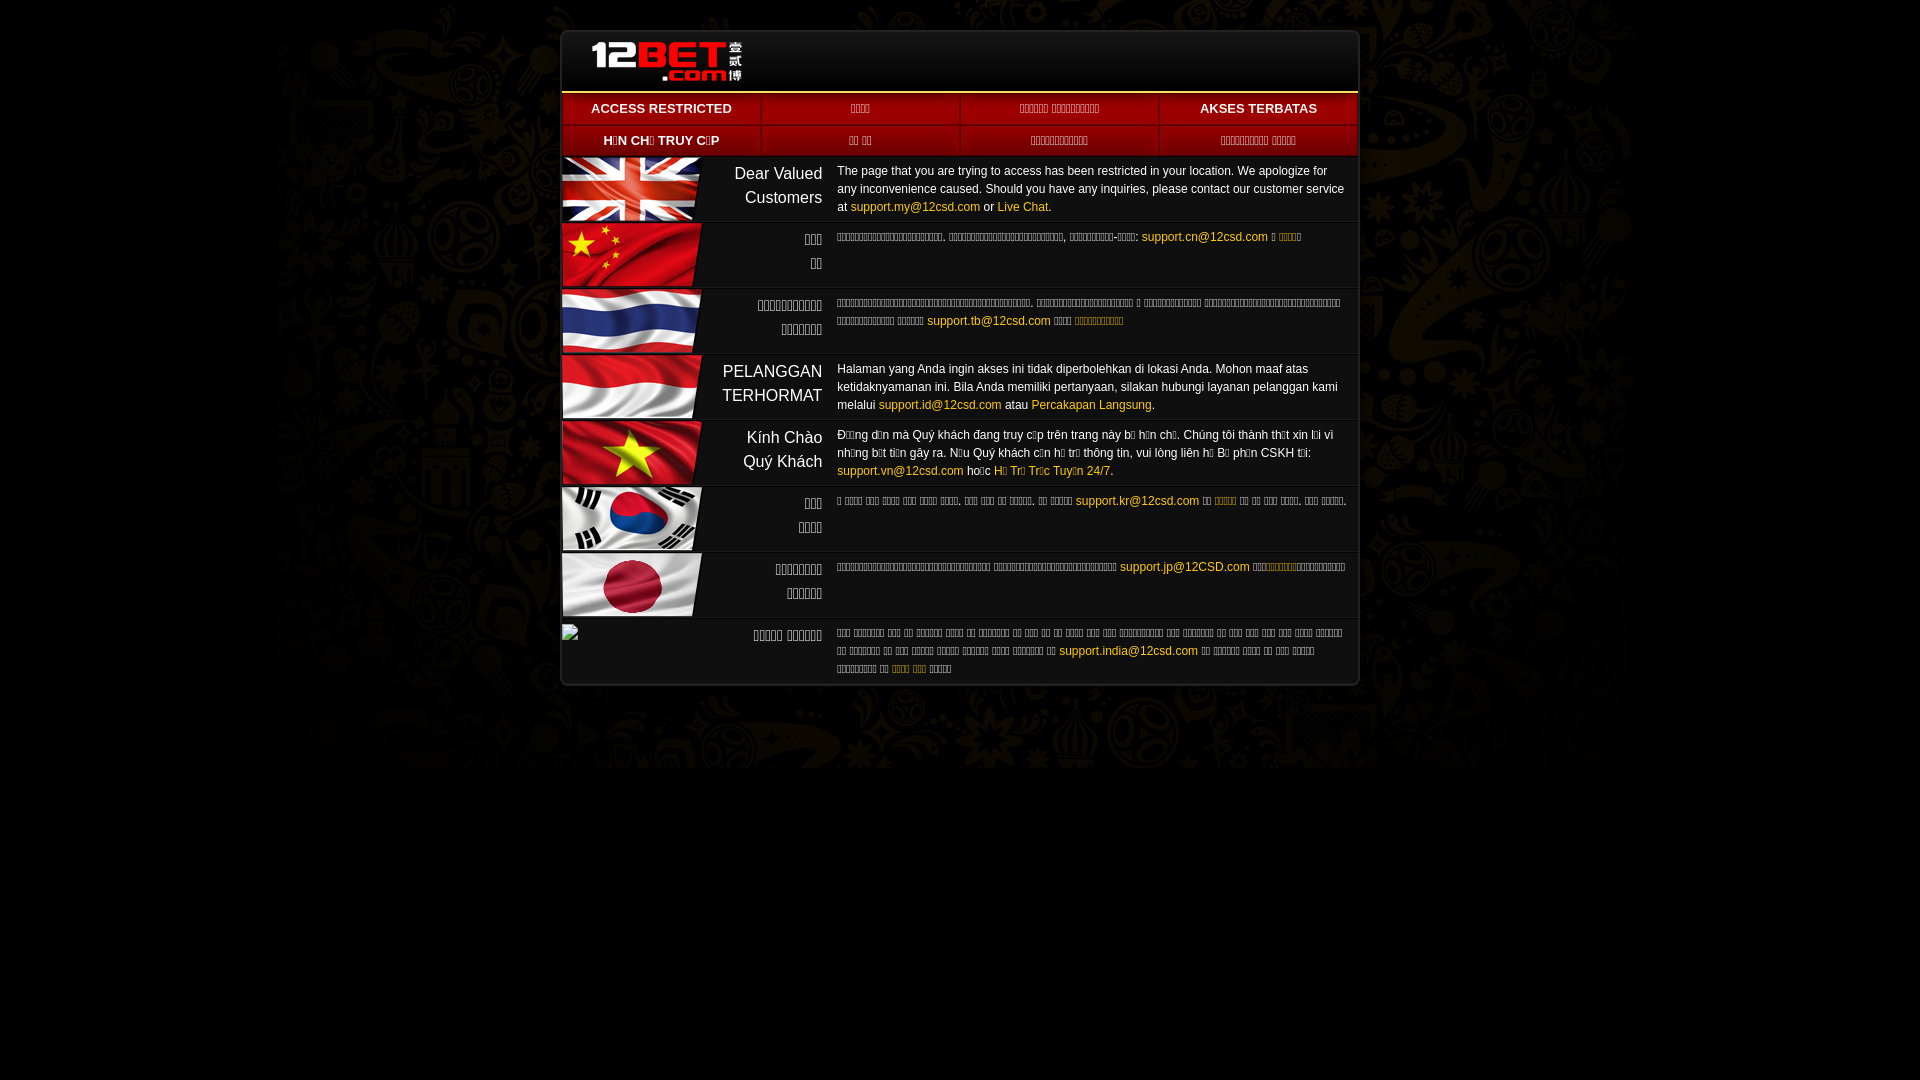  I want to click on support.id@12csd.com, so click(940, 405).